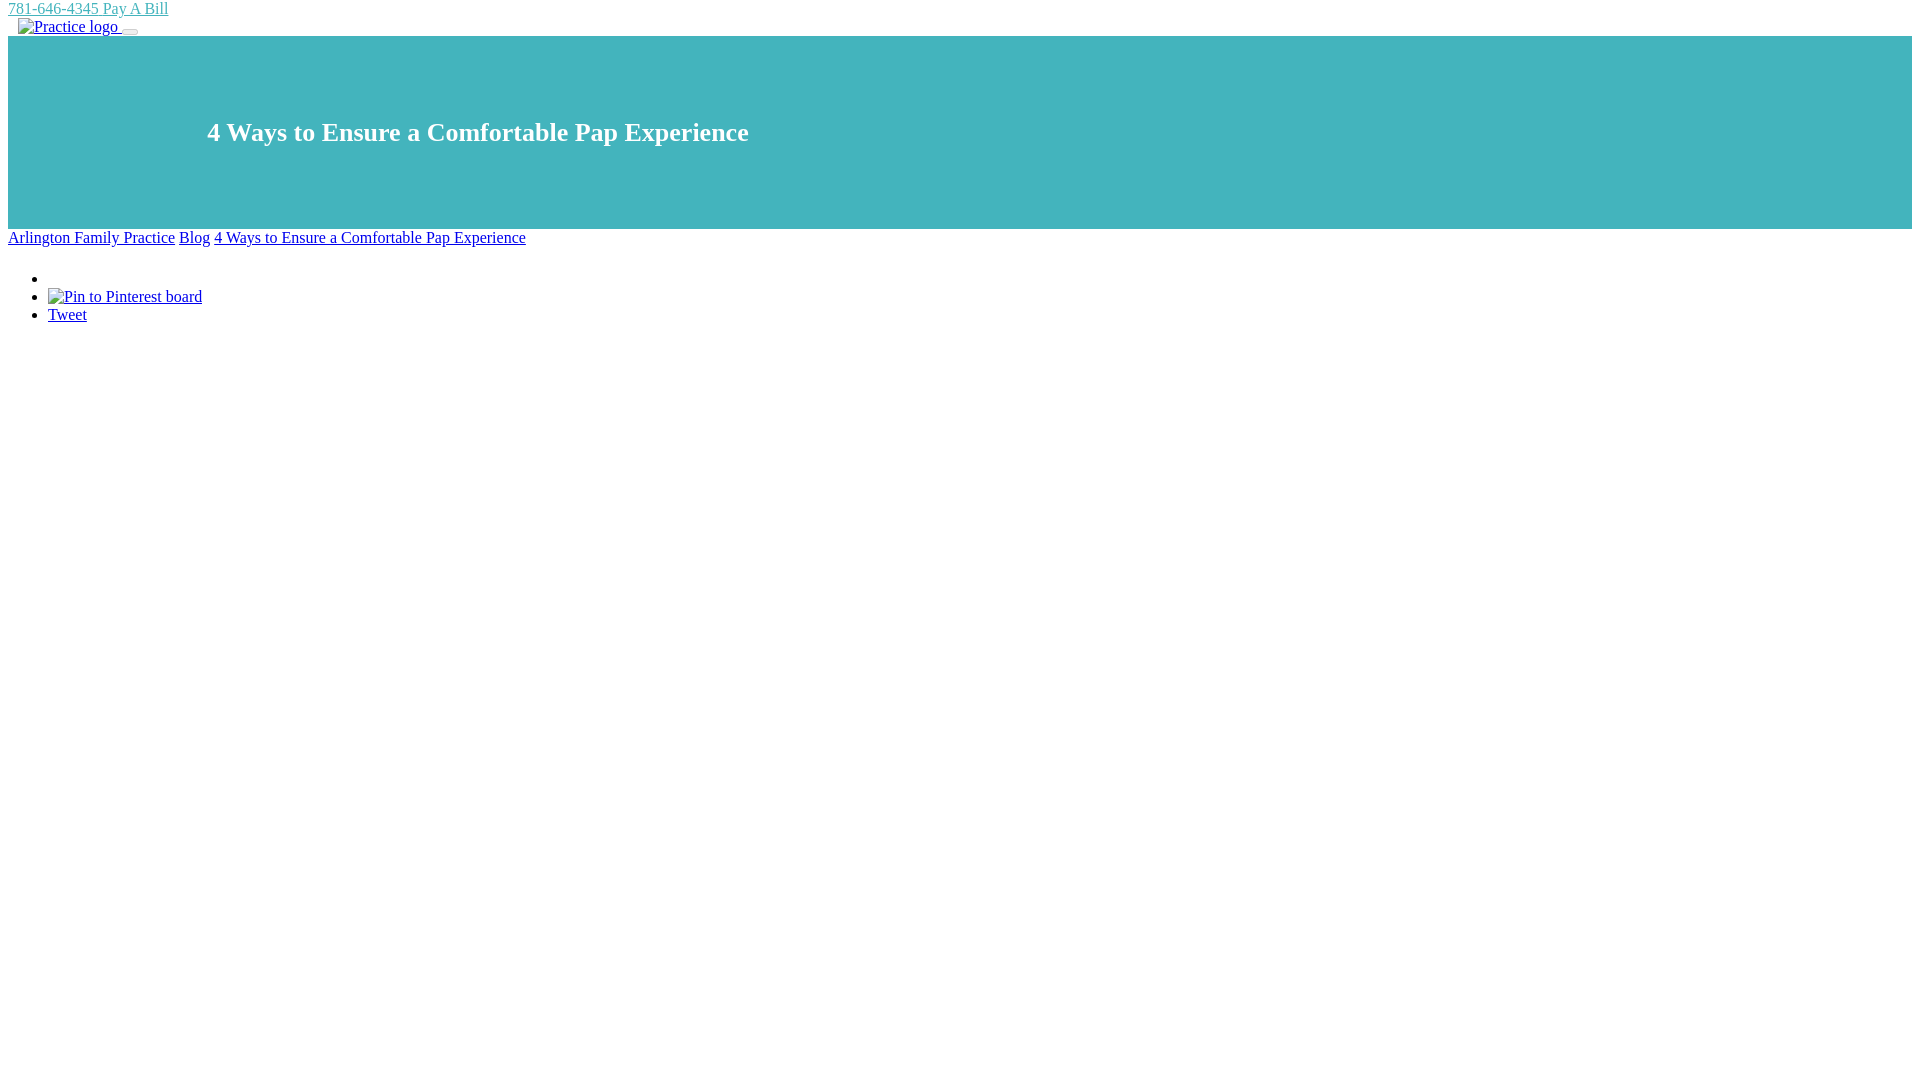 This screenshot has width=1920, height=1080. Describe the element at coordinates (67, 314) in the screenshot. I see `Tweet` at that location.